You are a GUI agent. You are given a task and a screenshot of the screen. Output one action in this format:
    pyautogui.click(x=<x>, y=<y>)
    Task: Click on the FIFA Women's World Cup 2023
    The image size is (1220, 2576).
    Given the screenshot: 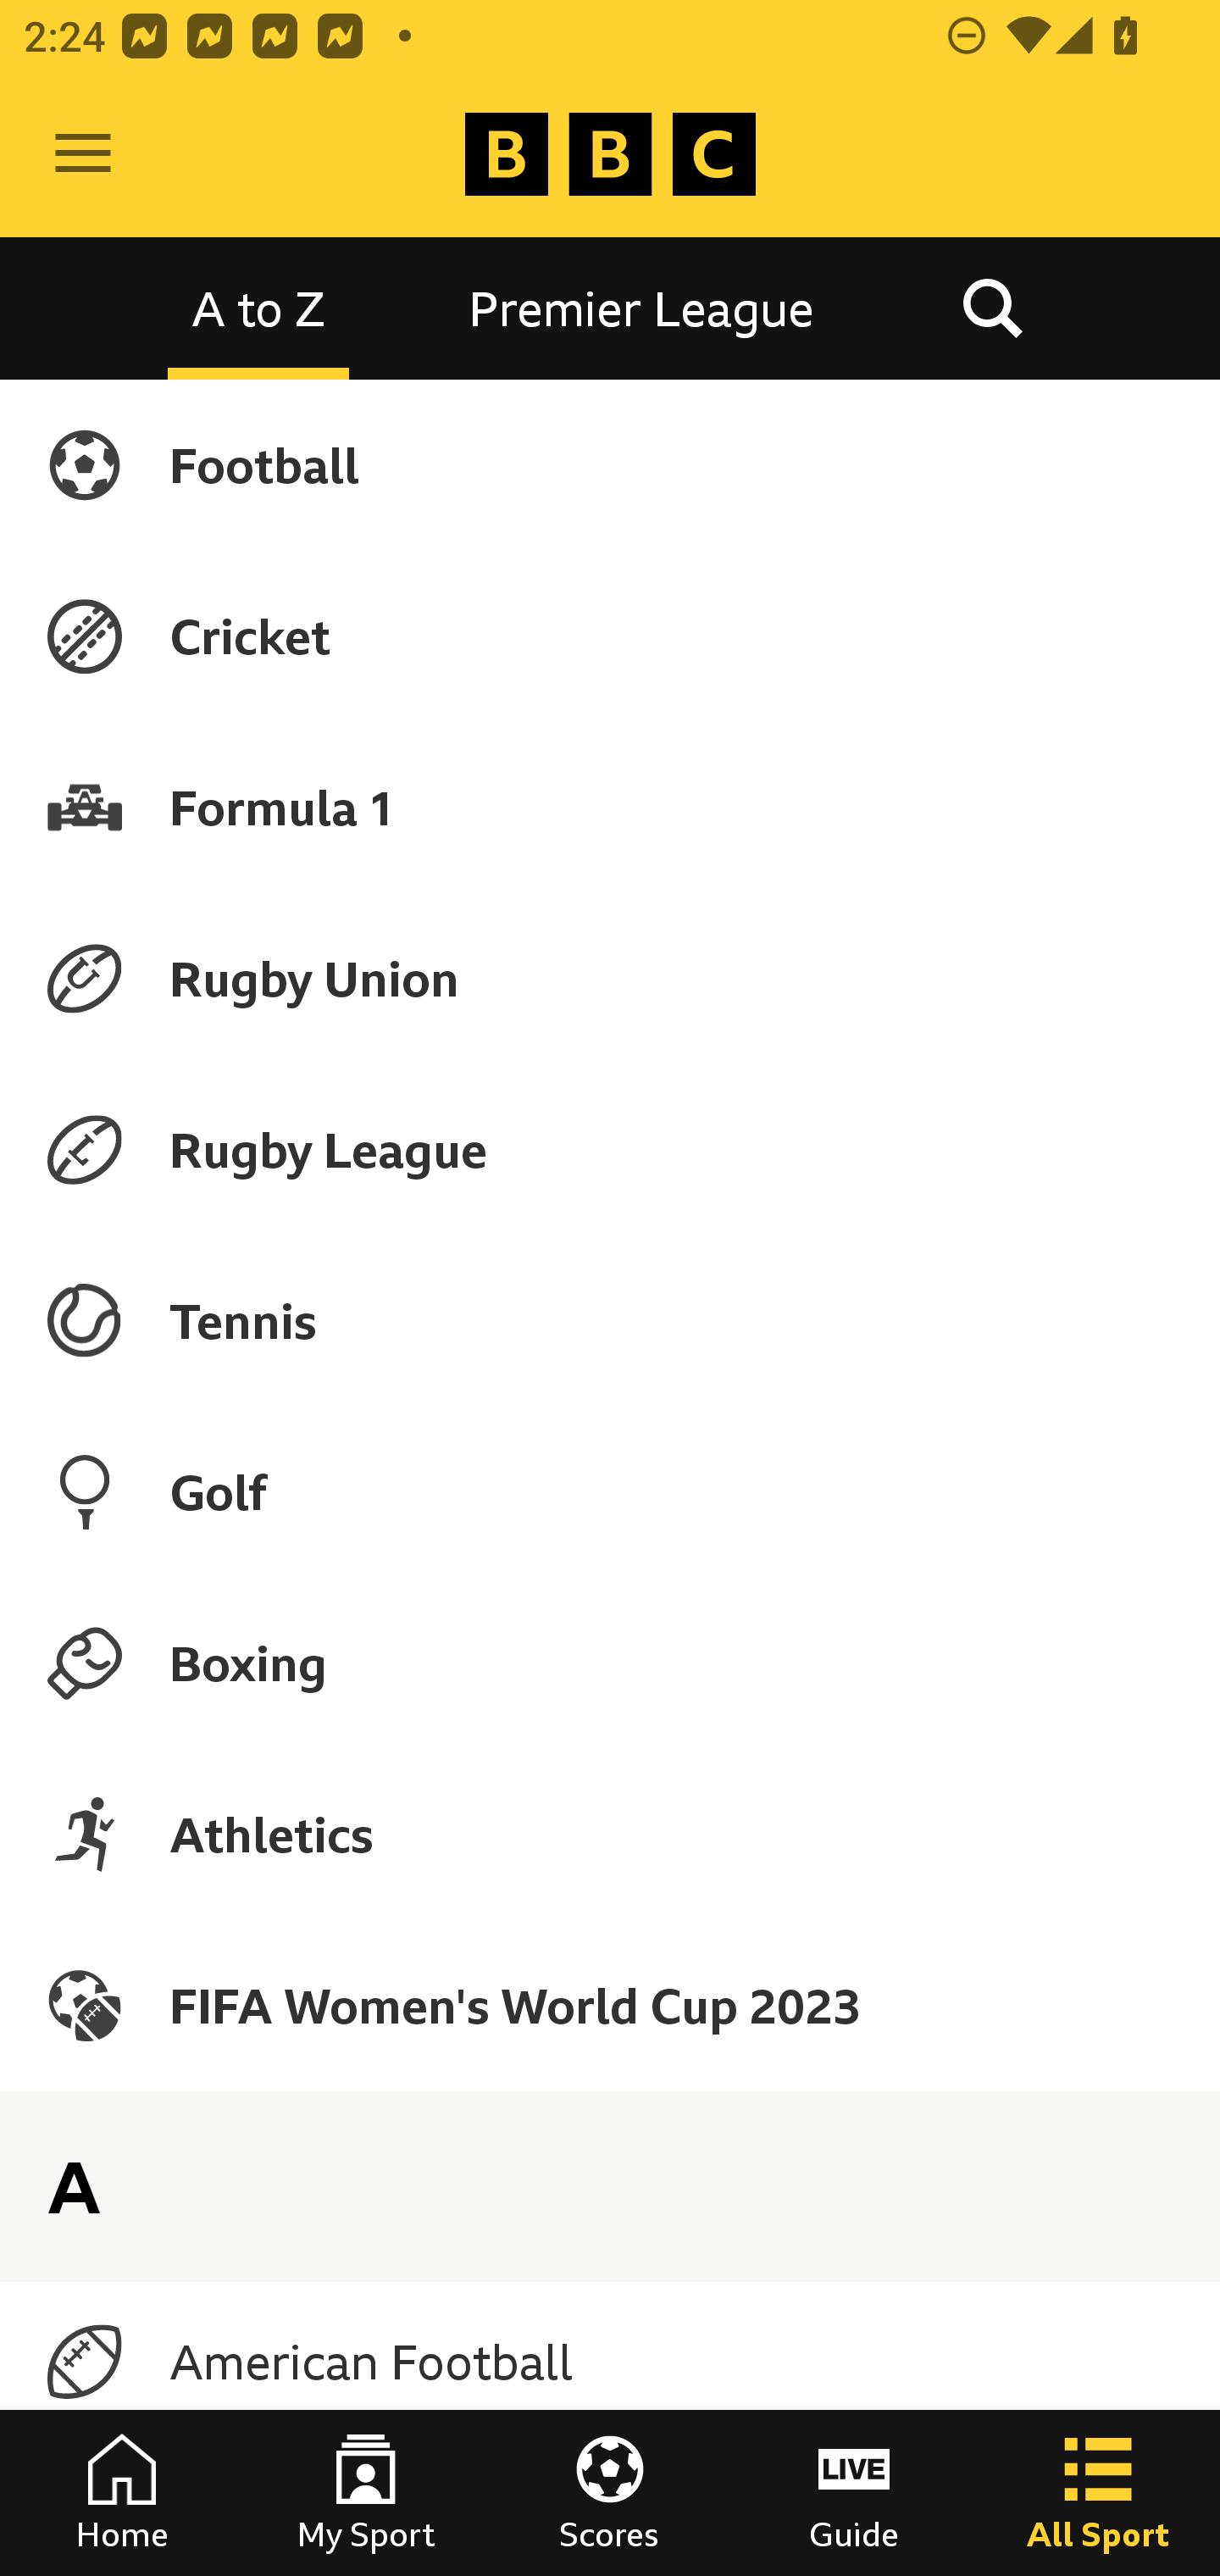 What is the action you would take?
    pyautogui.click(x=610, y=2005)
    